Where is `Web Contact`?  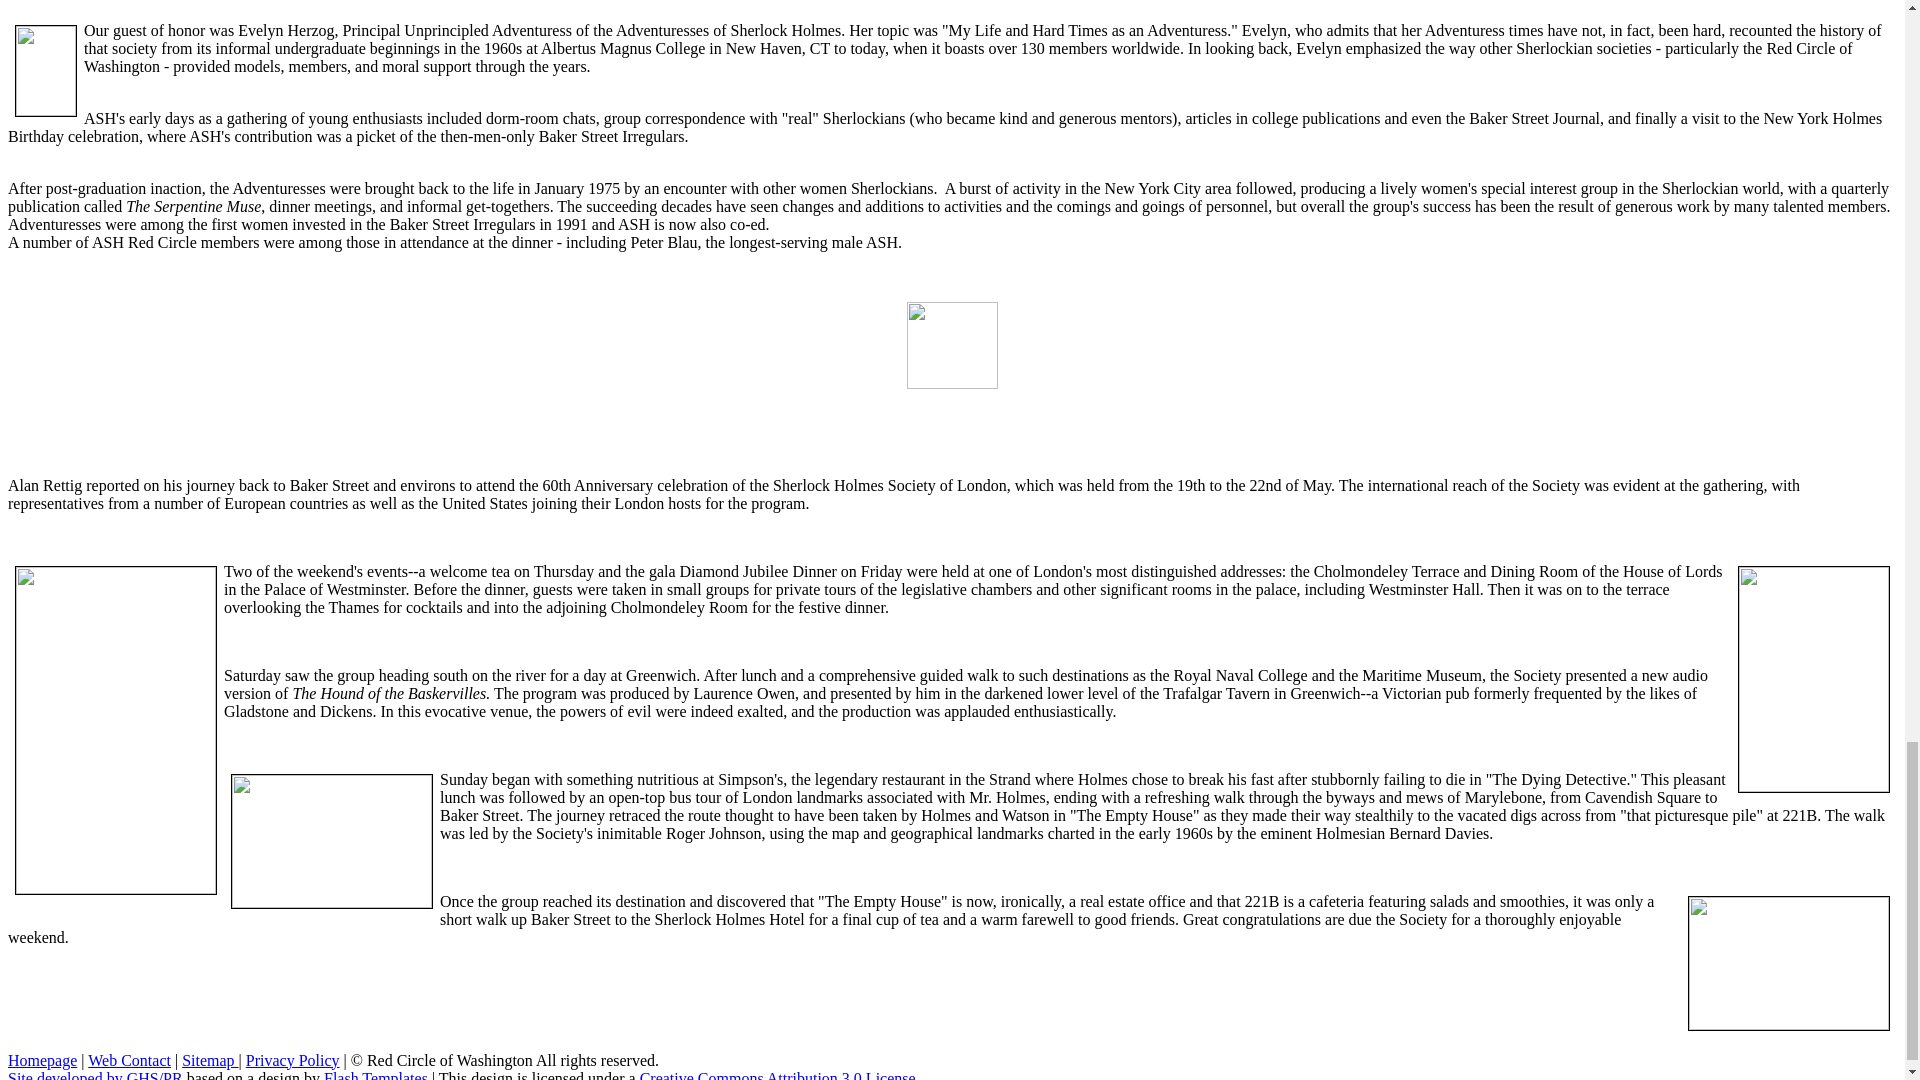
Web Contact is located at coordinates (129, 1060).